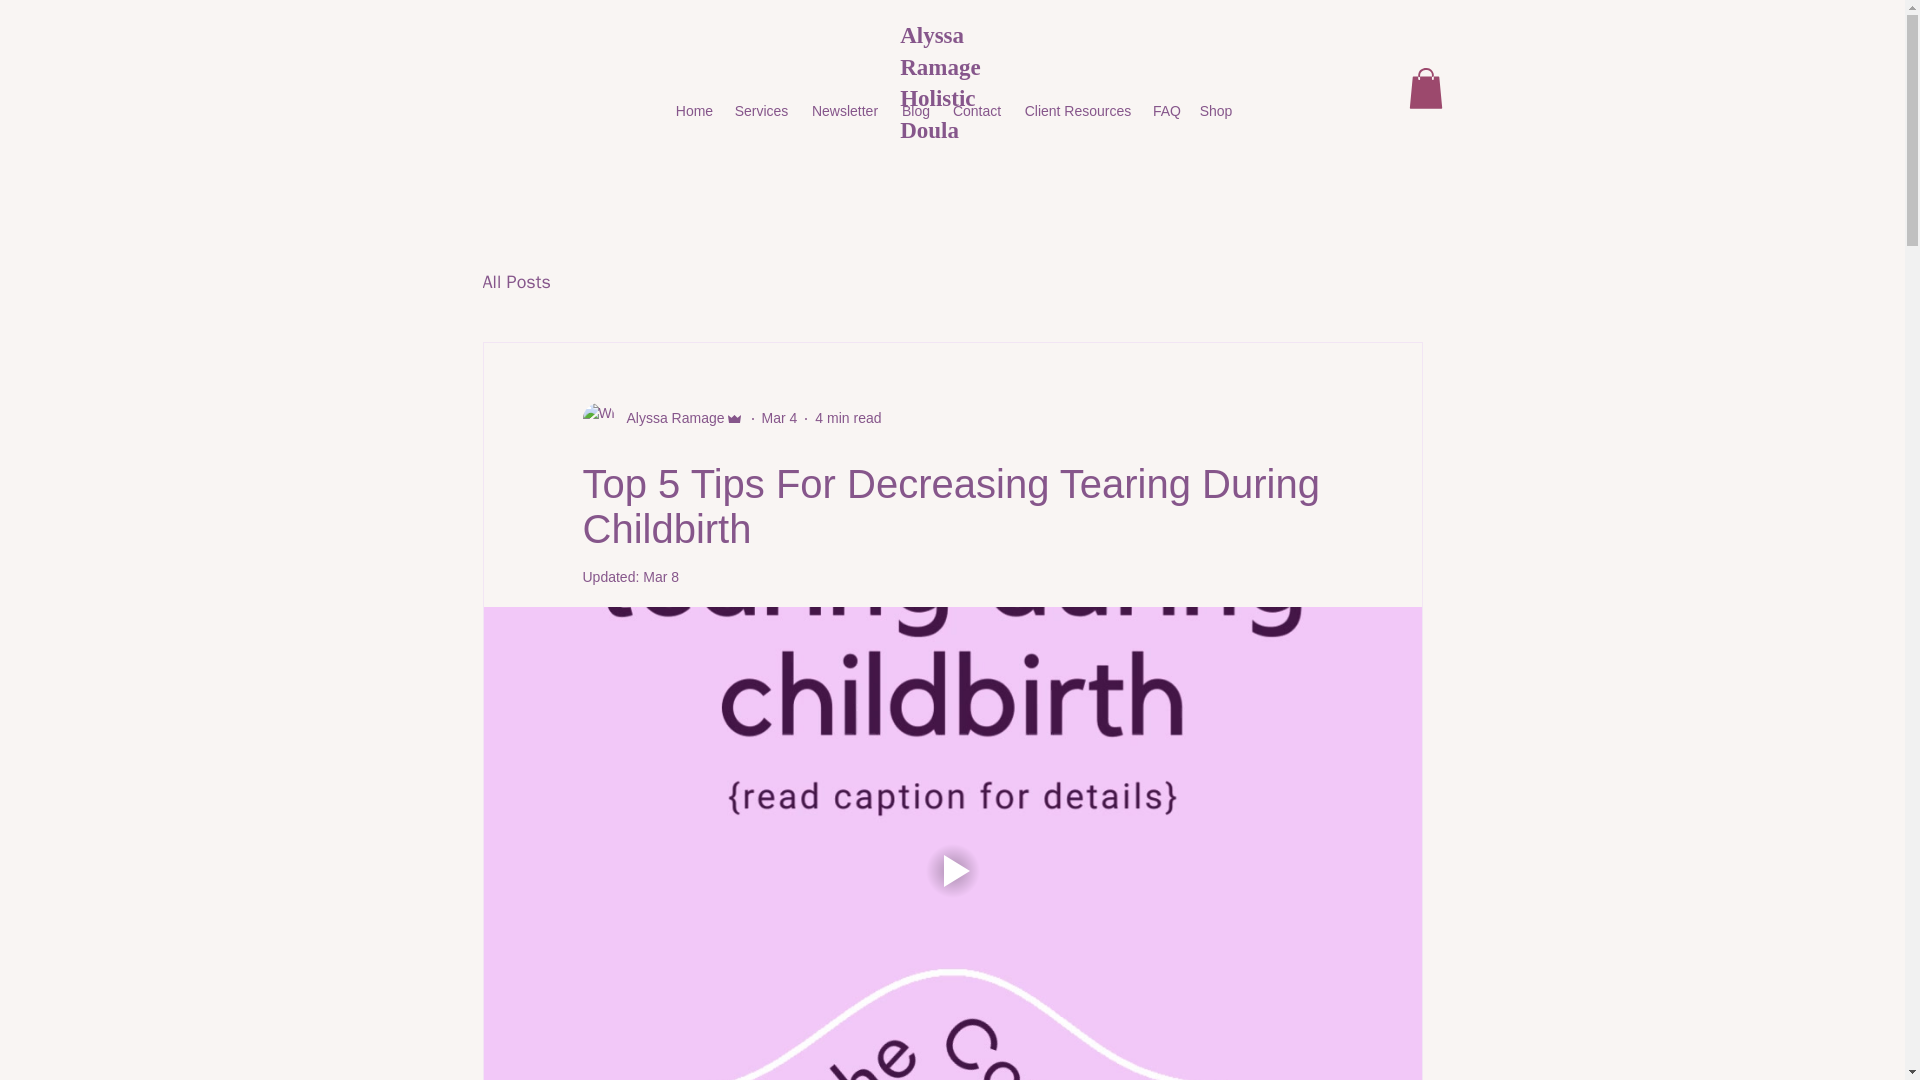 The image size is (1920, 1080). Describe the element at coordinates (915, 111) in the screenshot. I see `Blog` at that location.